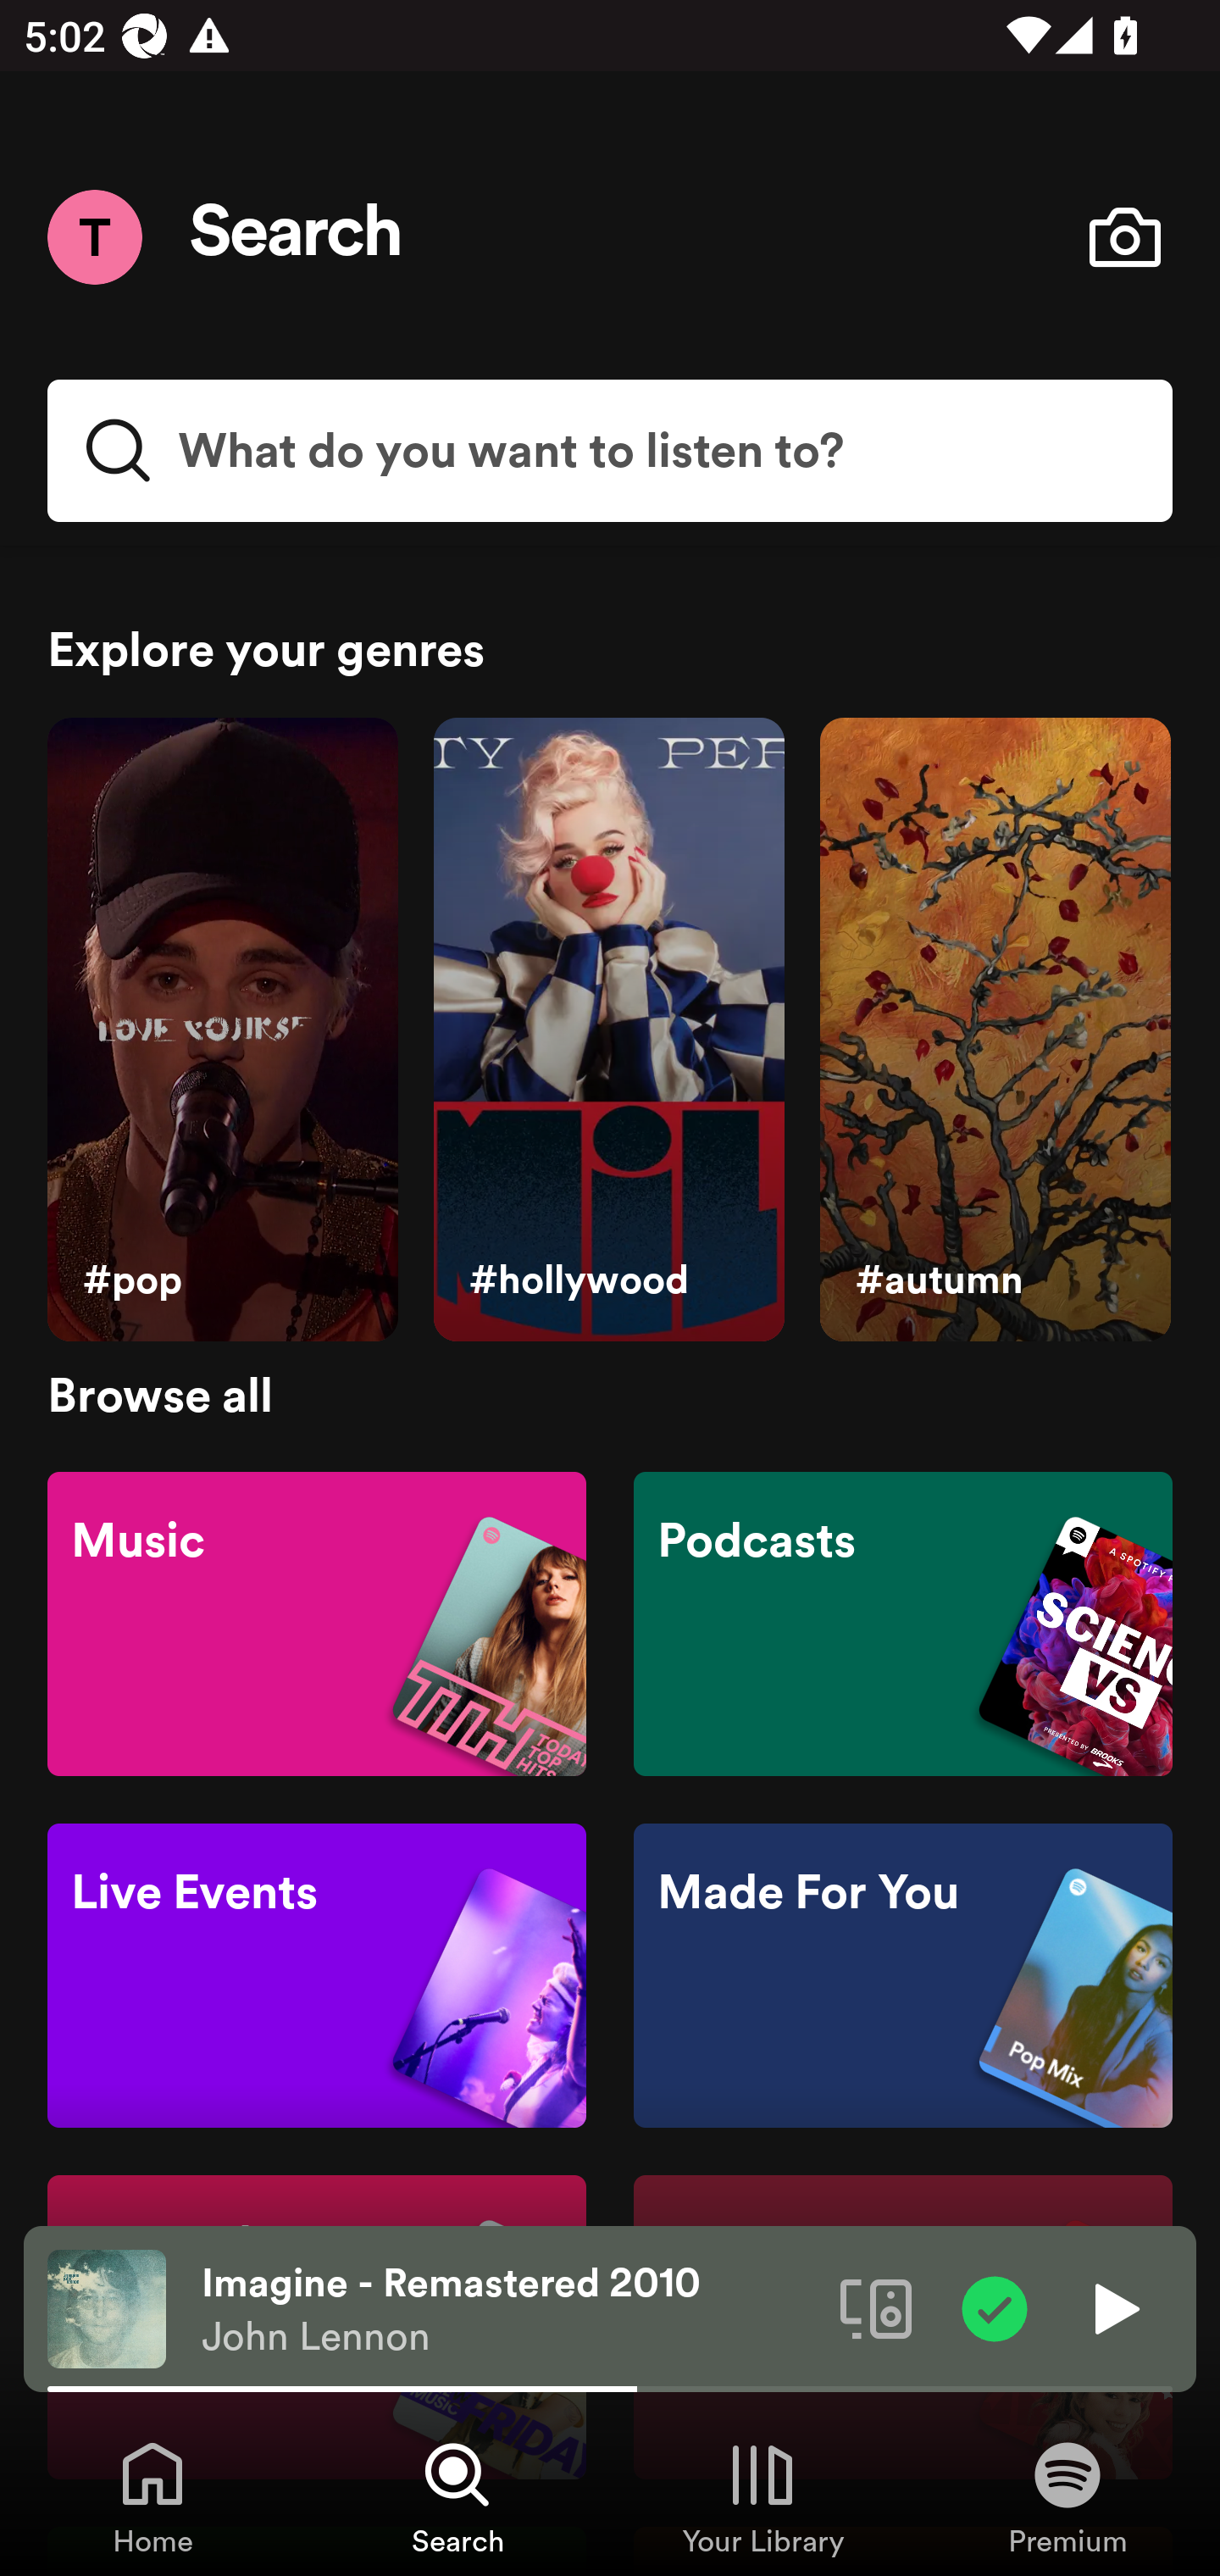 Image resolution: width=1220 pixels, height=2576 pixels. Describe the element at coordinates (457, 2496) in the screenshot. I see `Search, Tab 2 of 4 Search Search` at that location.